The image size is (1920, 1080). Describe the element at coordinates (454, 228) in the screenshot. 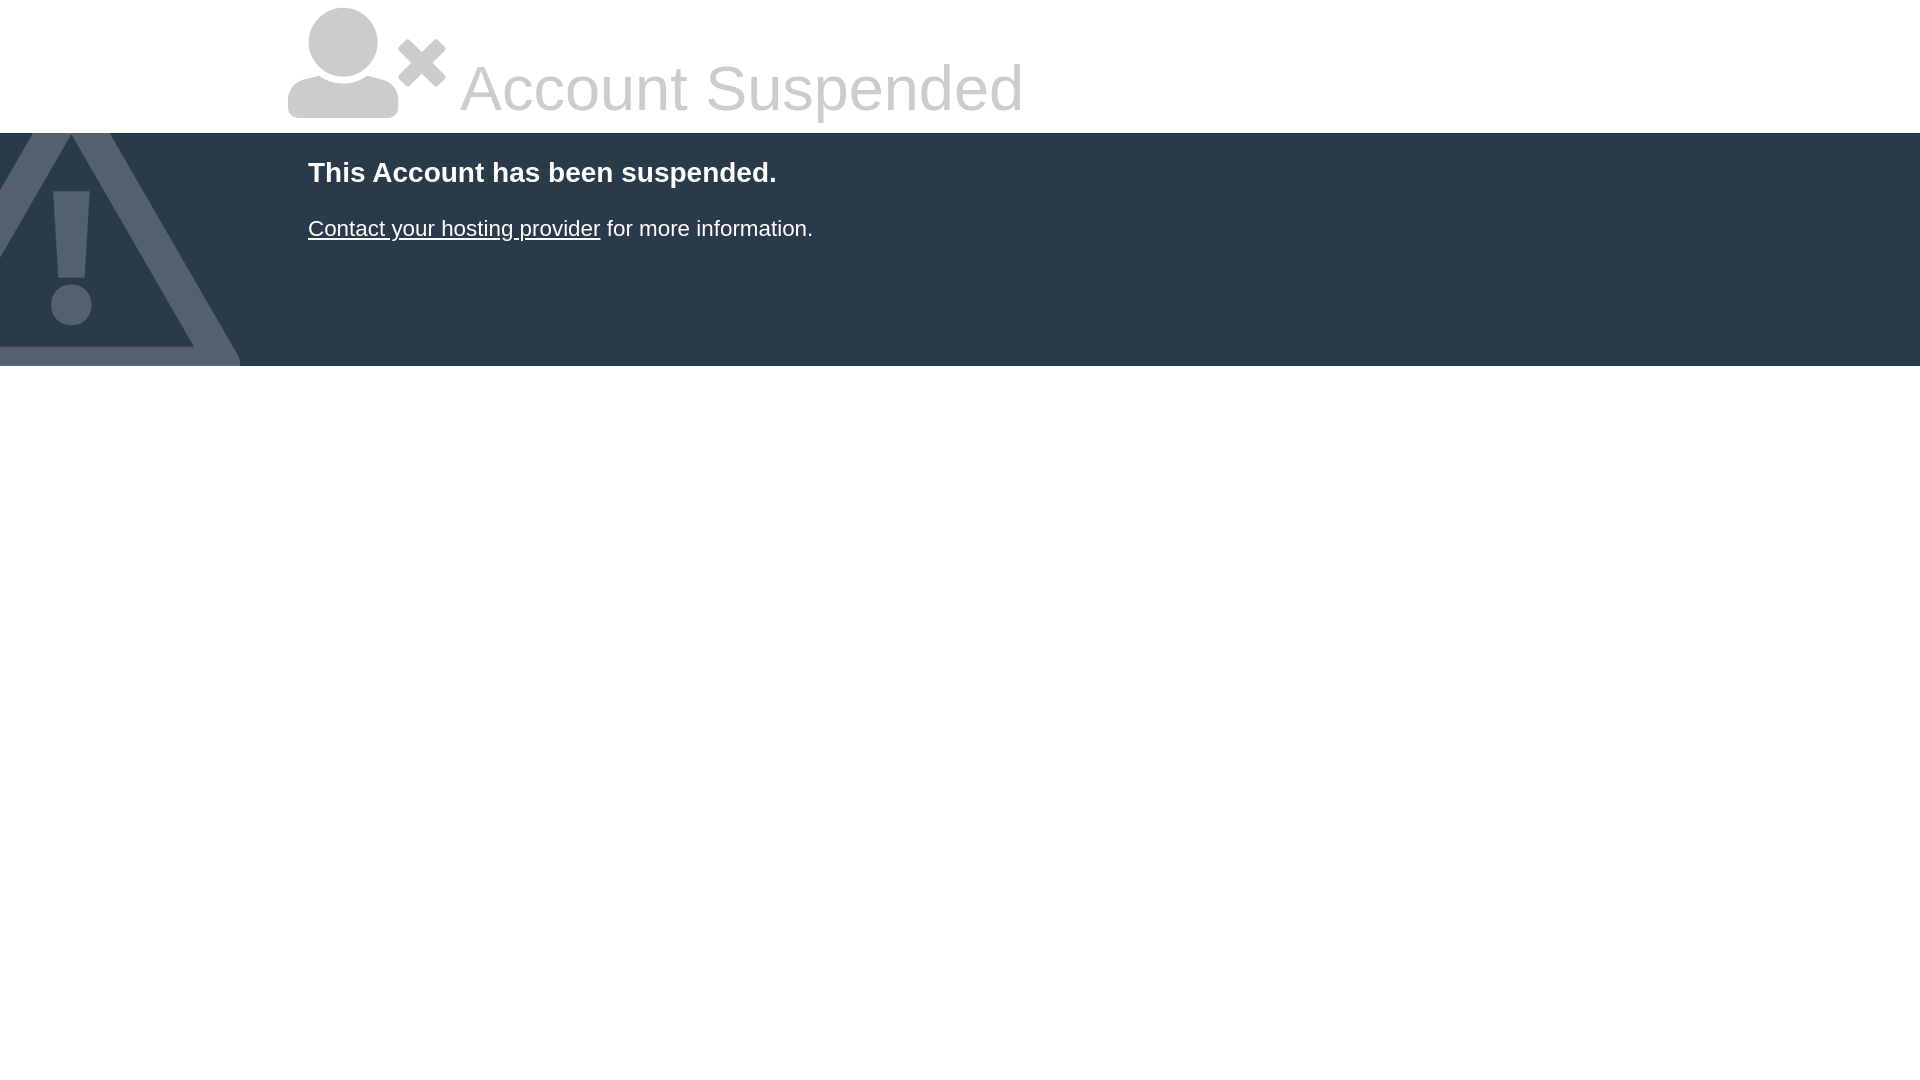

I see `Contact your hosting provider` at that location.